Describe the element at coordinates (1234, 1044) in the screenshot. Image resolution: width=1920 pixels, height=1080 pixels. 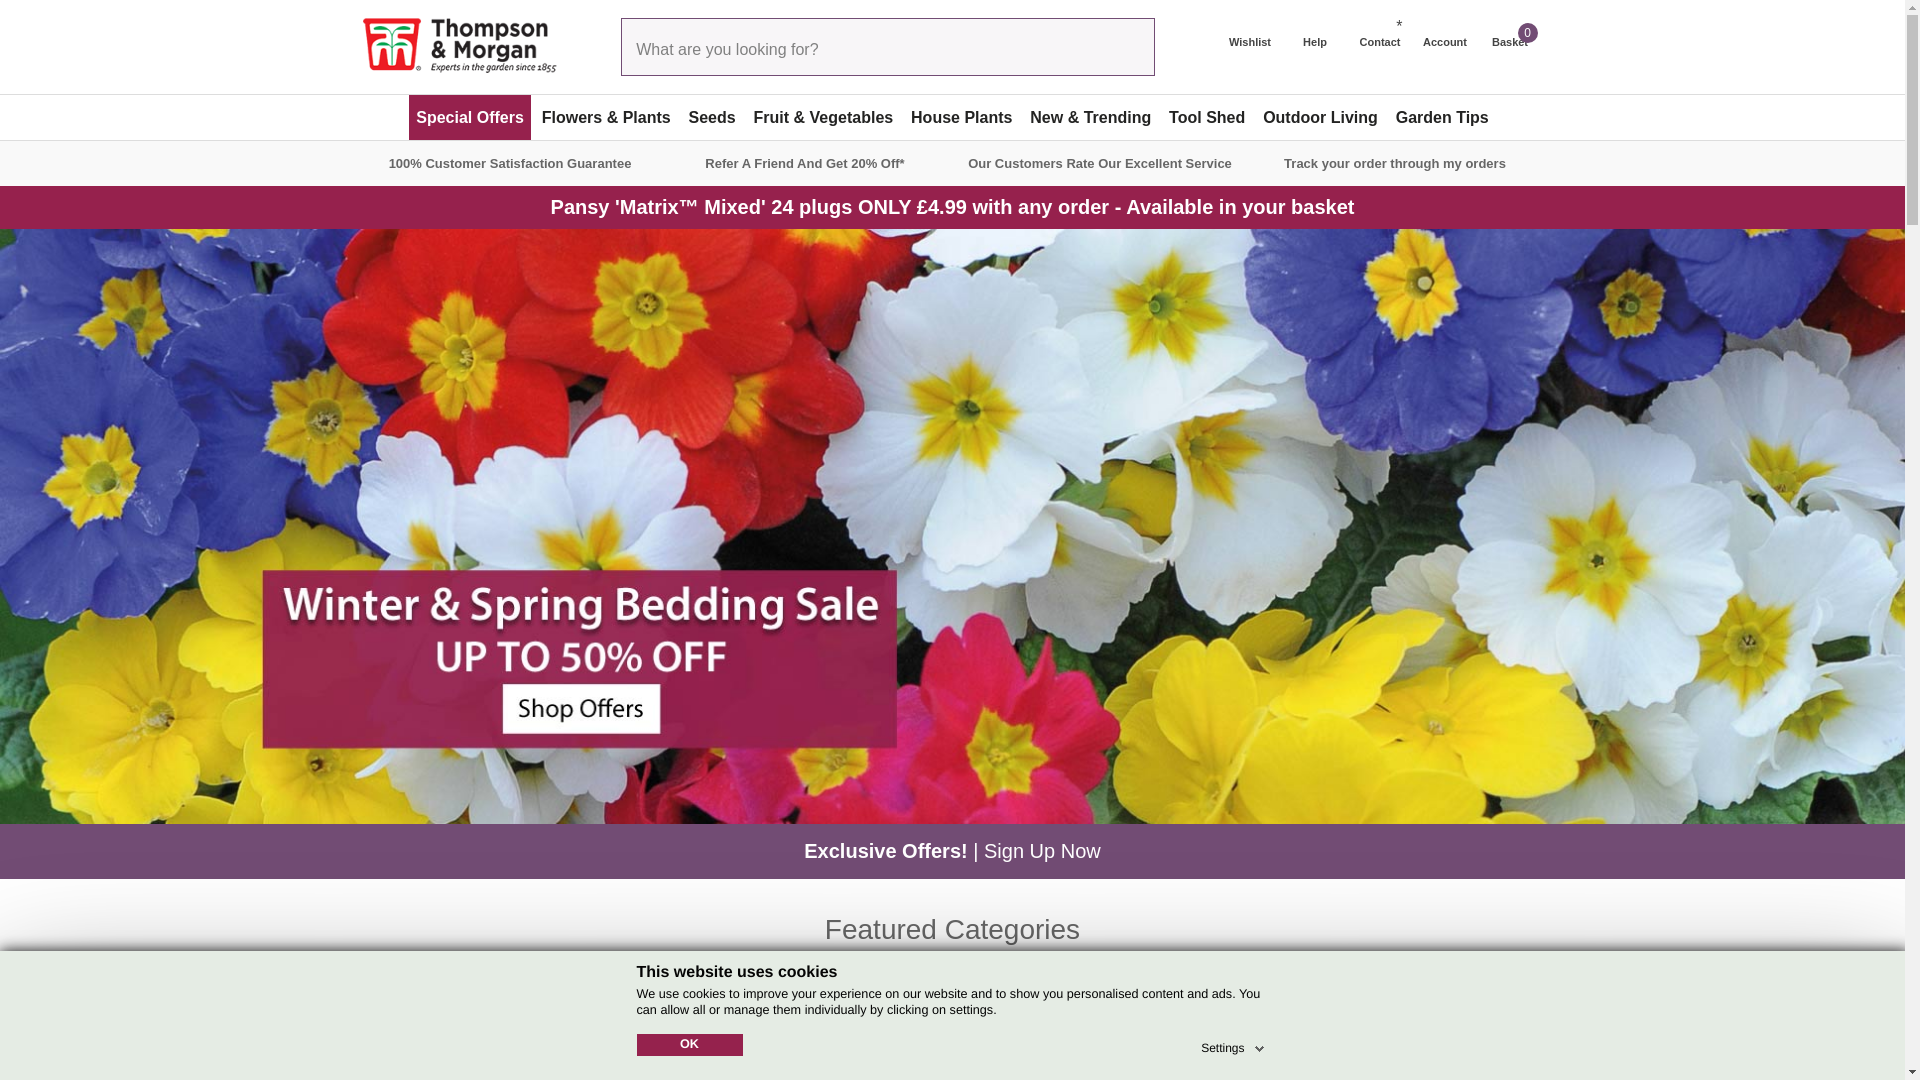
I see `Settings` at that location.